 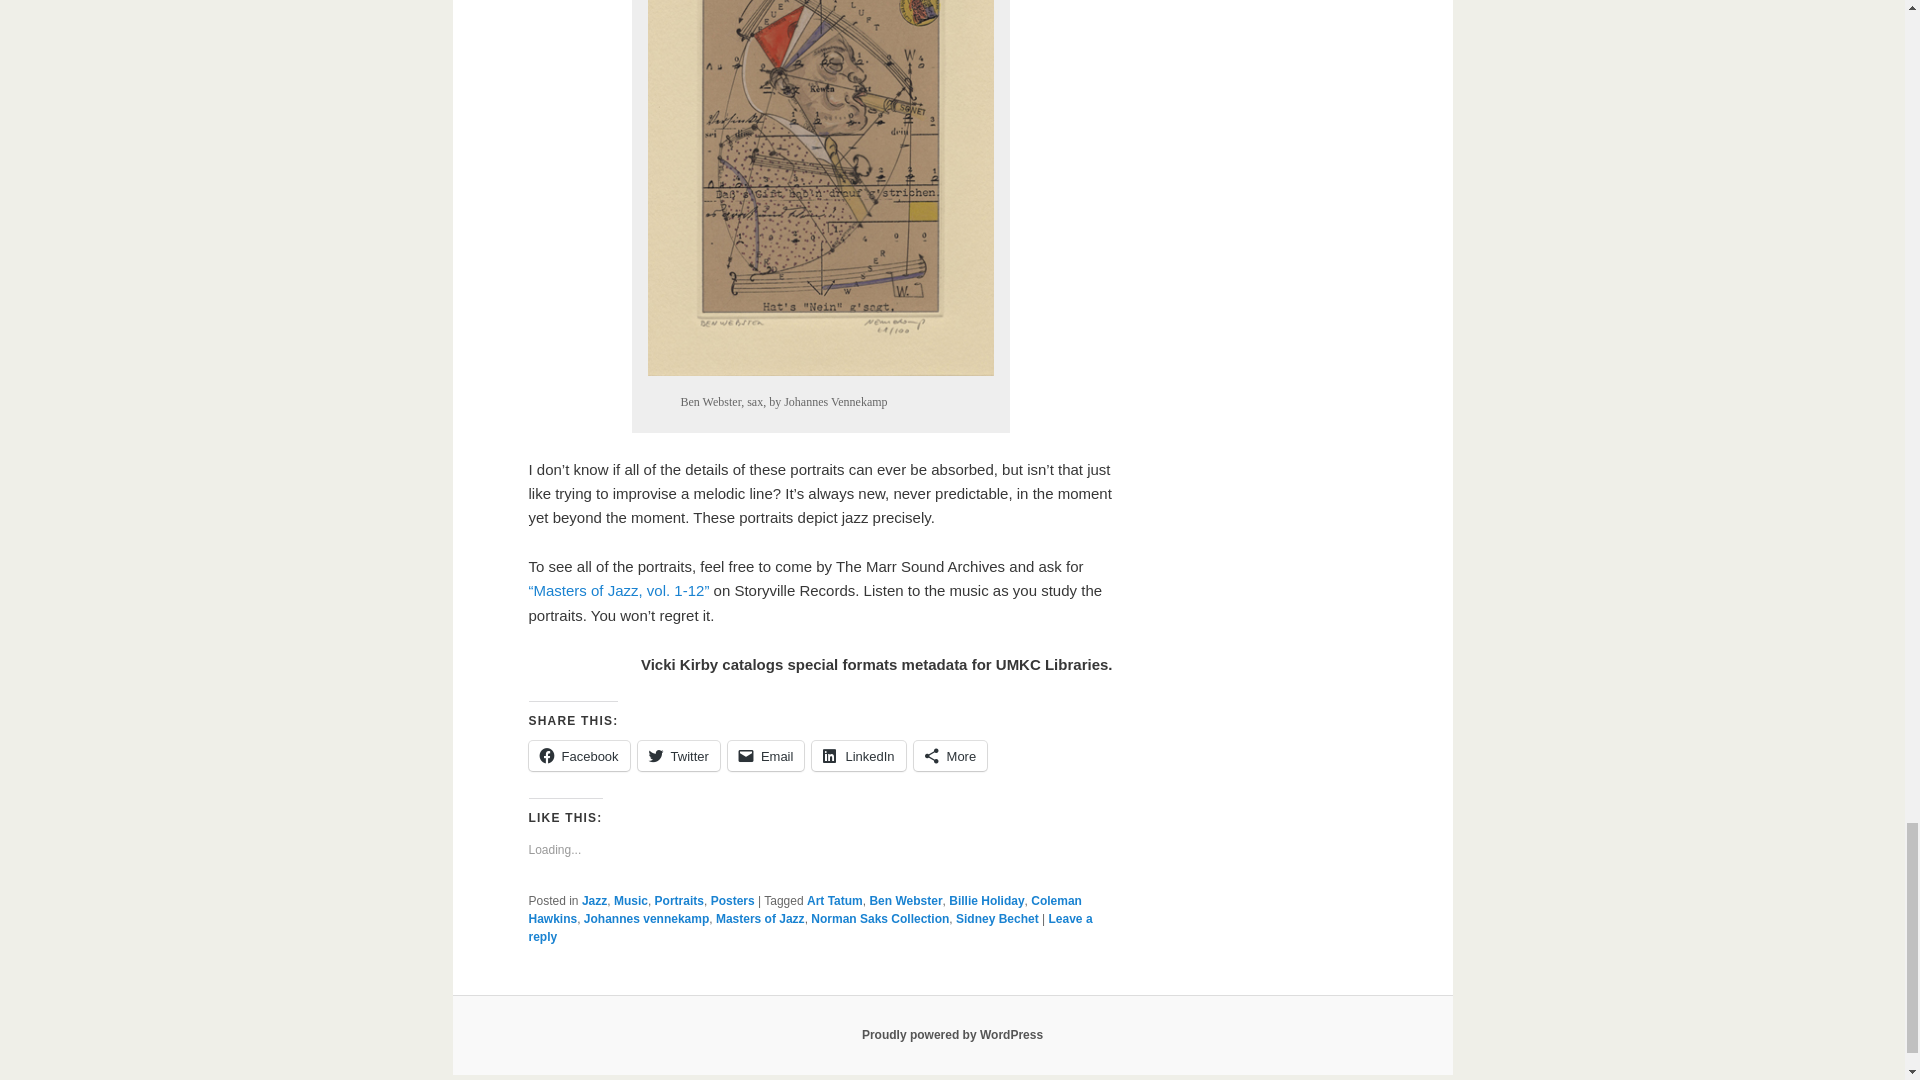 What do you see at coordinates (834, 901) in the screenshot?
I see `Art Tatum` at bounding box center [834, 901].